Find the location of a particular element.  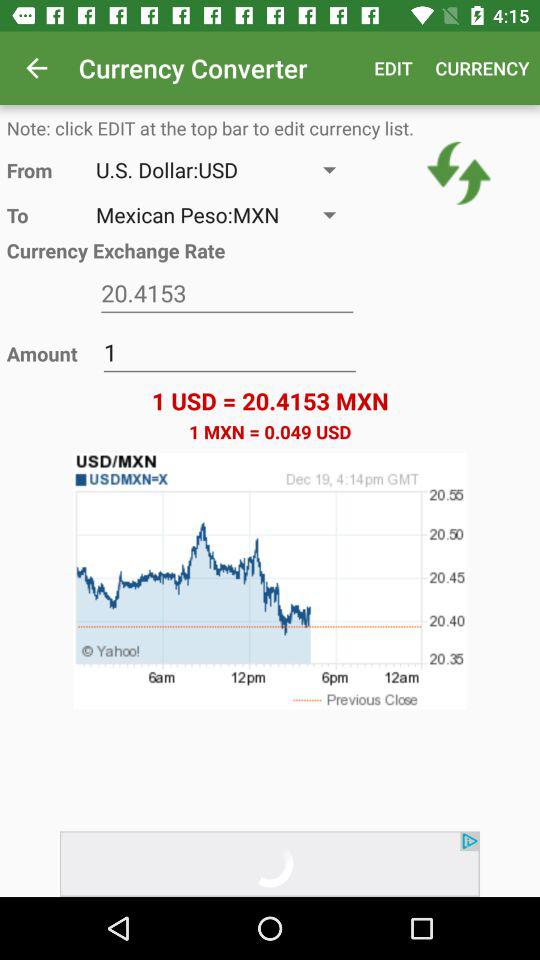

launch app to the left of currency converter is located at coordinates (36, 68).